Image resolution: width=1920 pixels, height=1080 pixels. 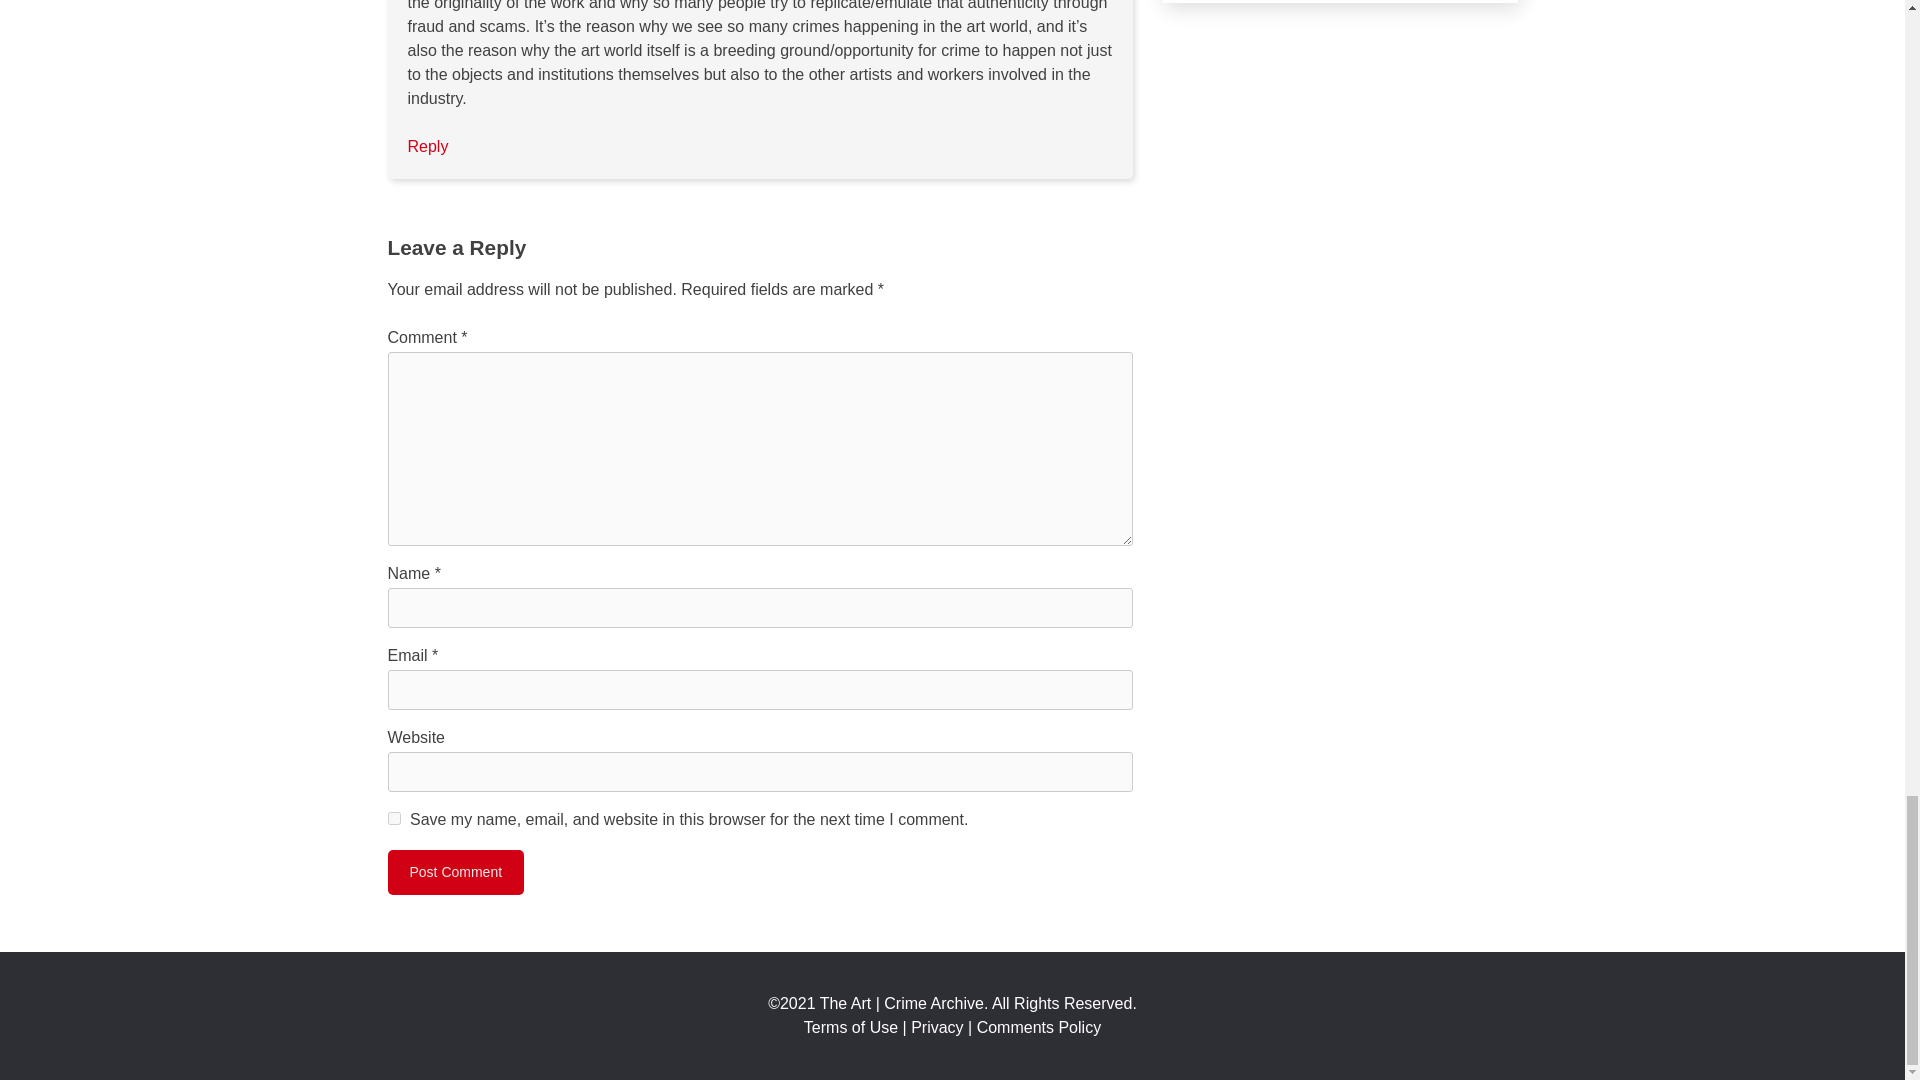 I want to click on yes, so click(x=394, y=818).